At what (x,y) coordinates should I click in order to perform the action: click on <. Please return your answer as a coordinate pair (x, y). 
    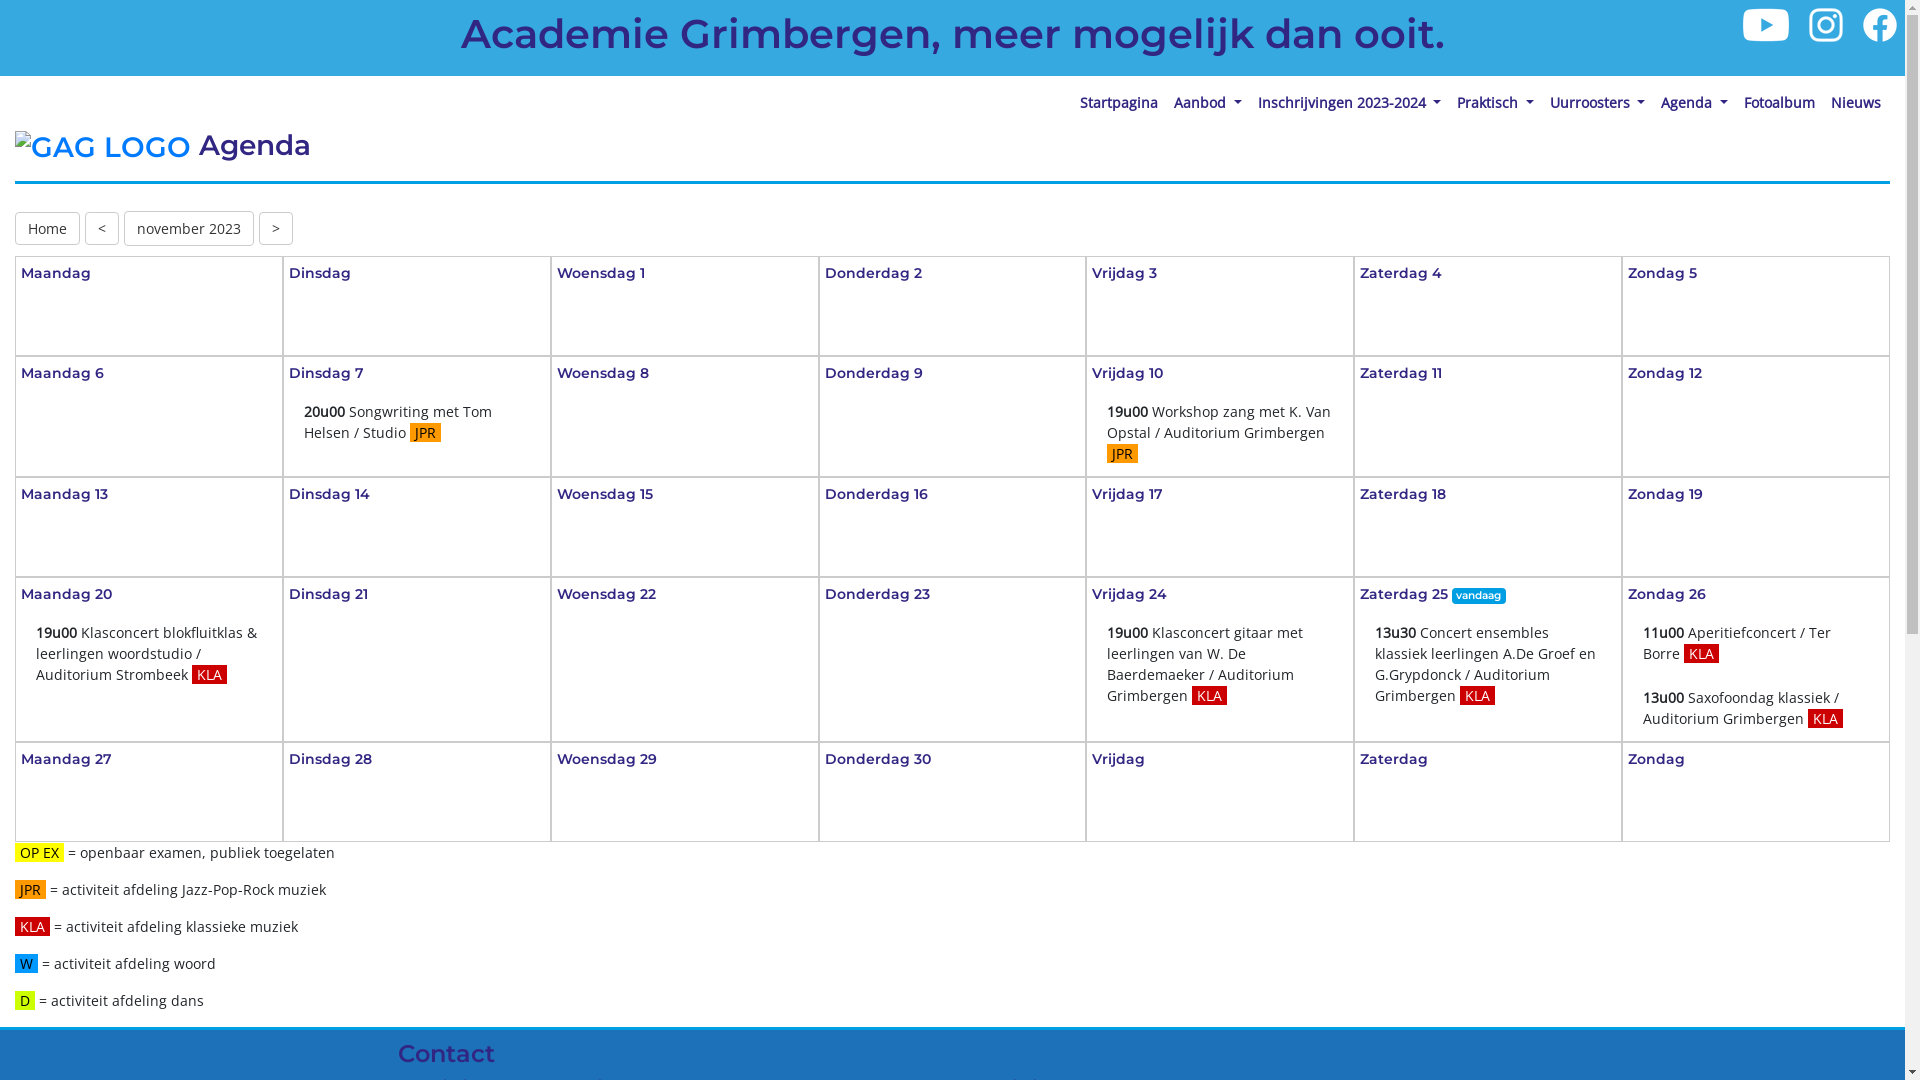
    Looking at the image, I should click on (102, 228).